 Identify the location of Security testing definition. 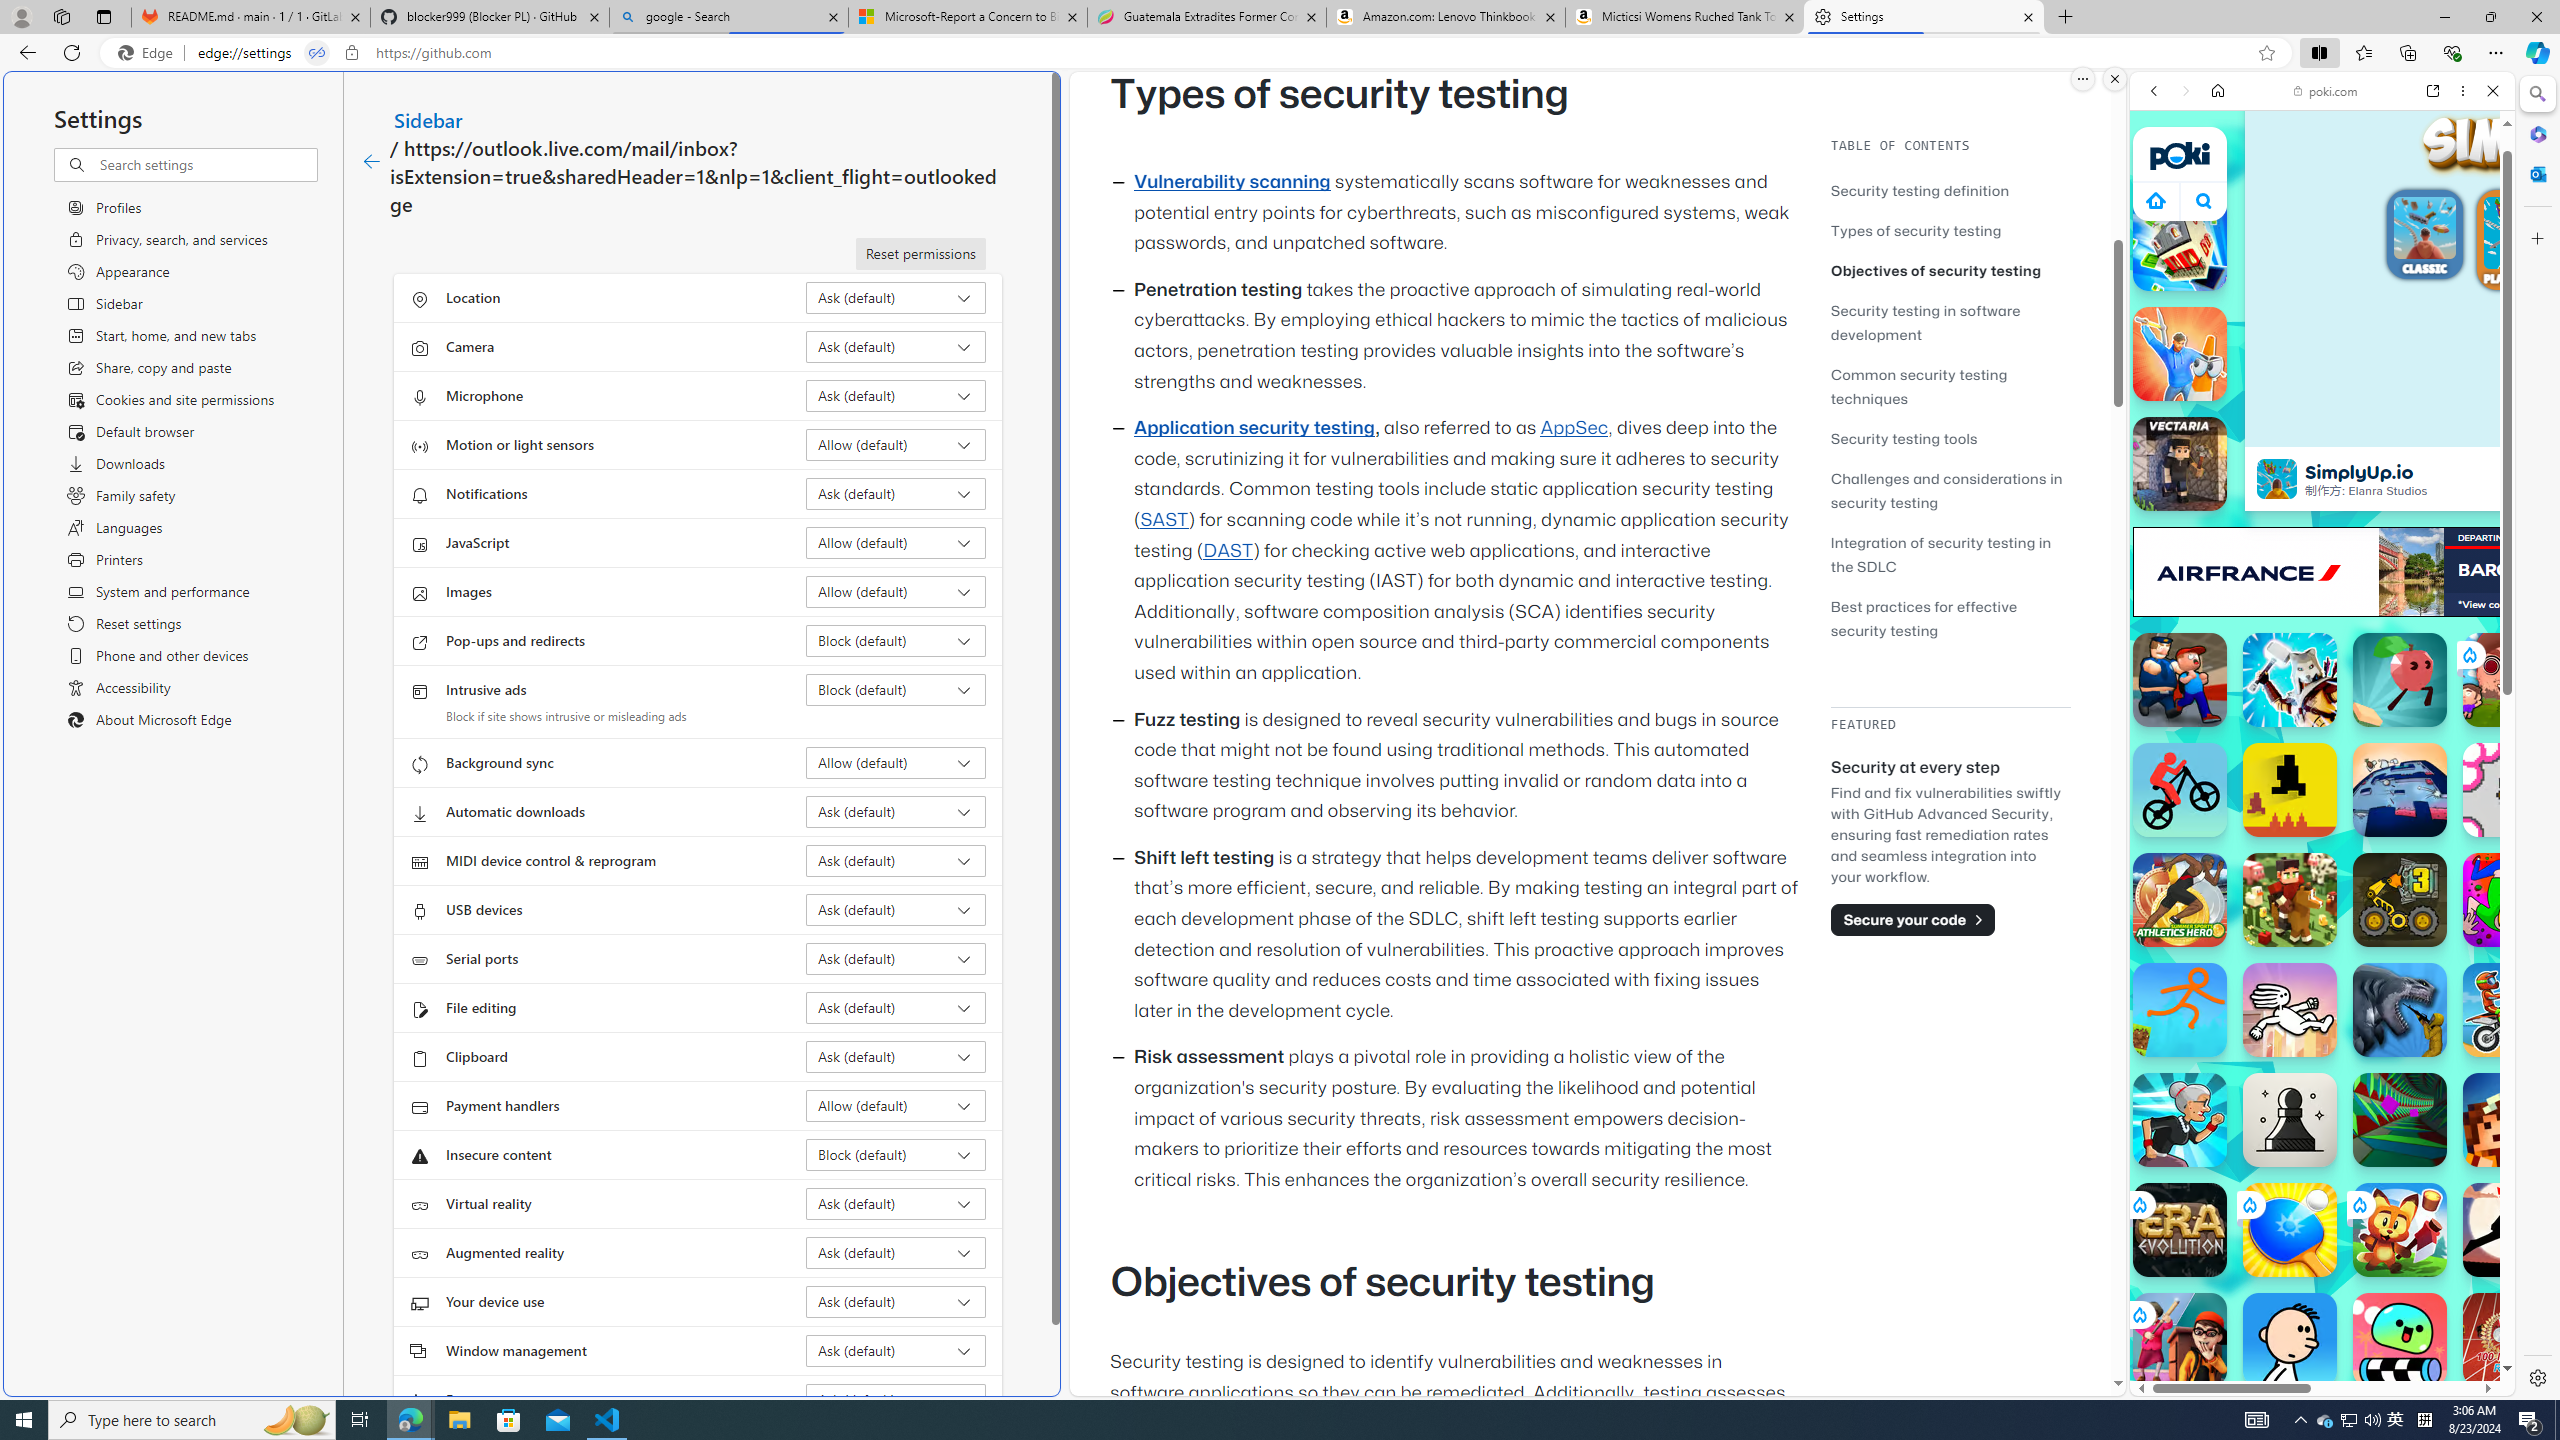
(1920, 190).